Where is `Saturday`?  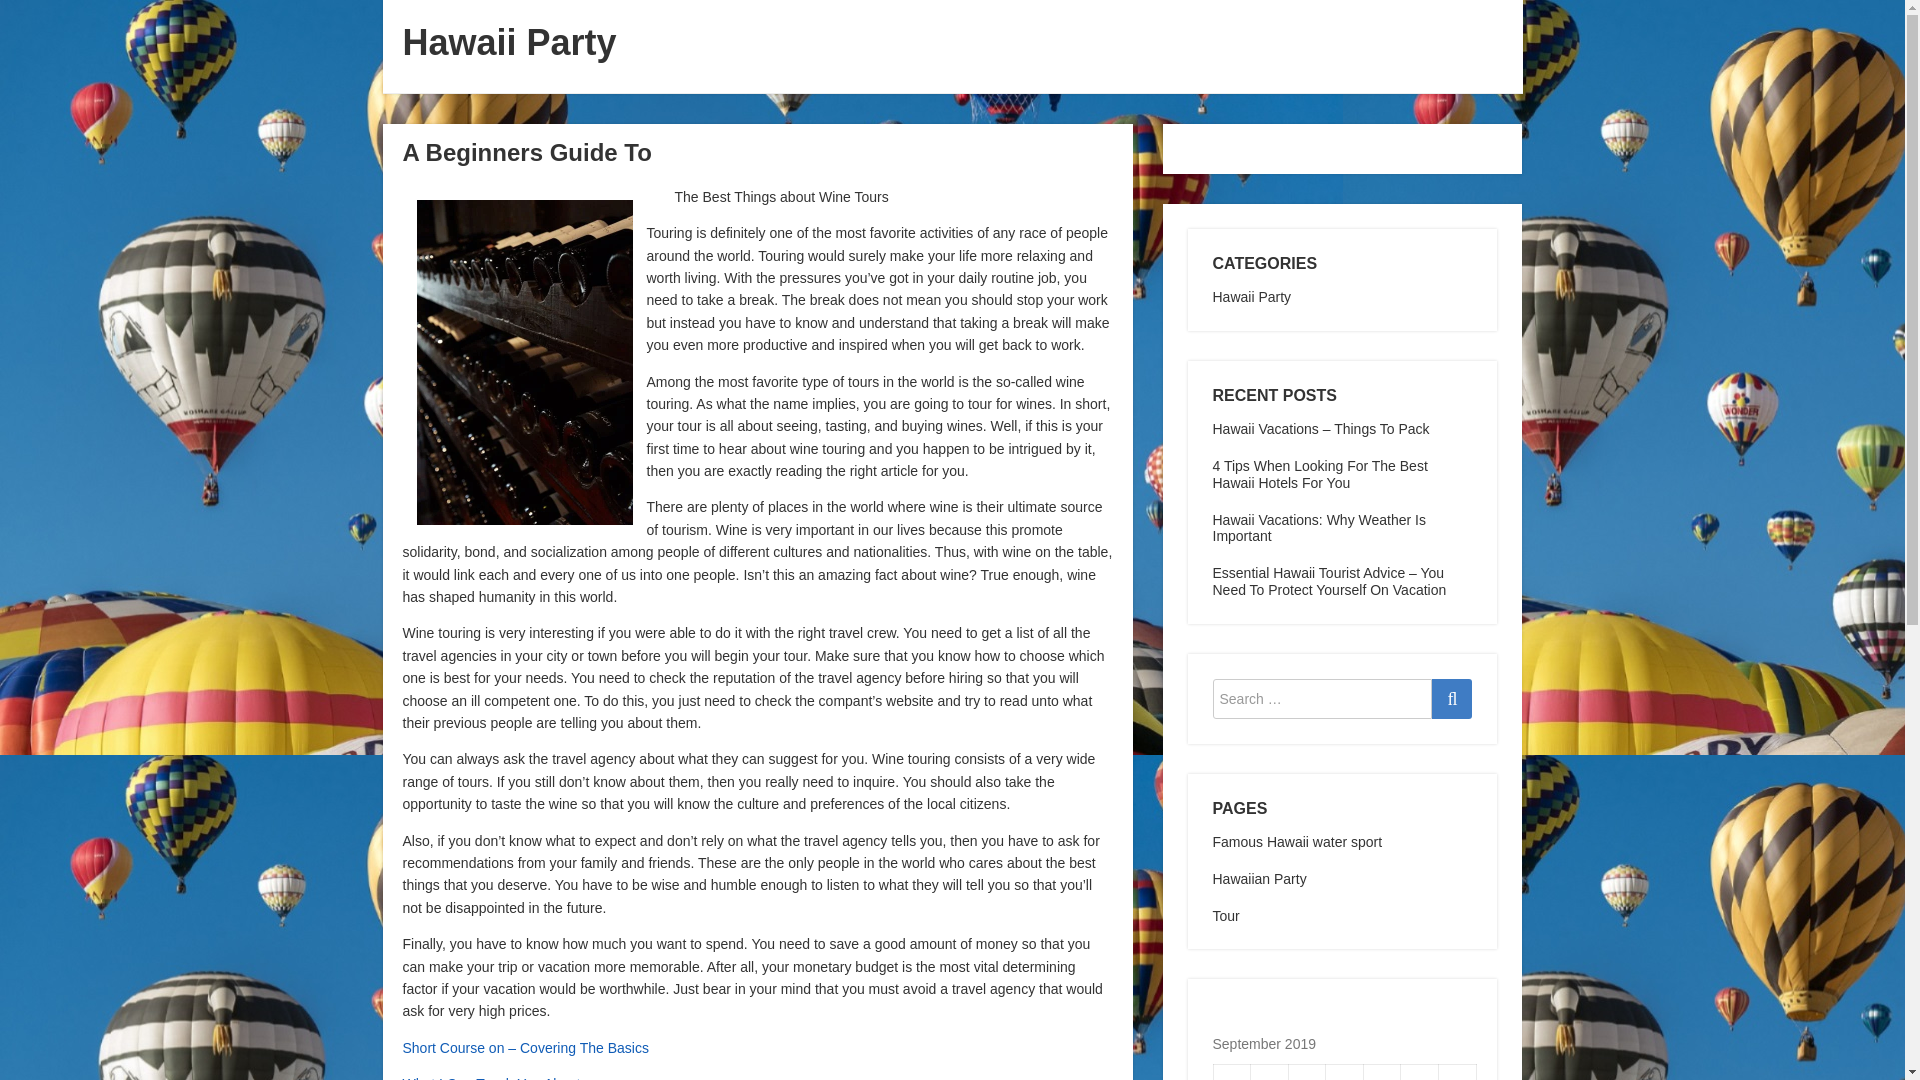 Saturday is located at coordinates (1420, 1072).